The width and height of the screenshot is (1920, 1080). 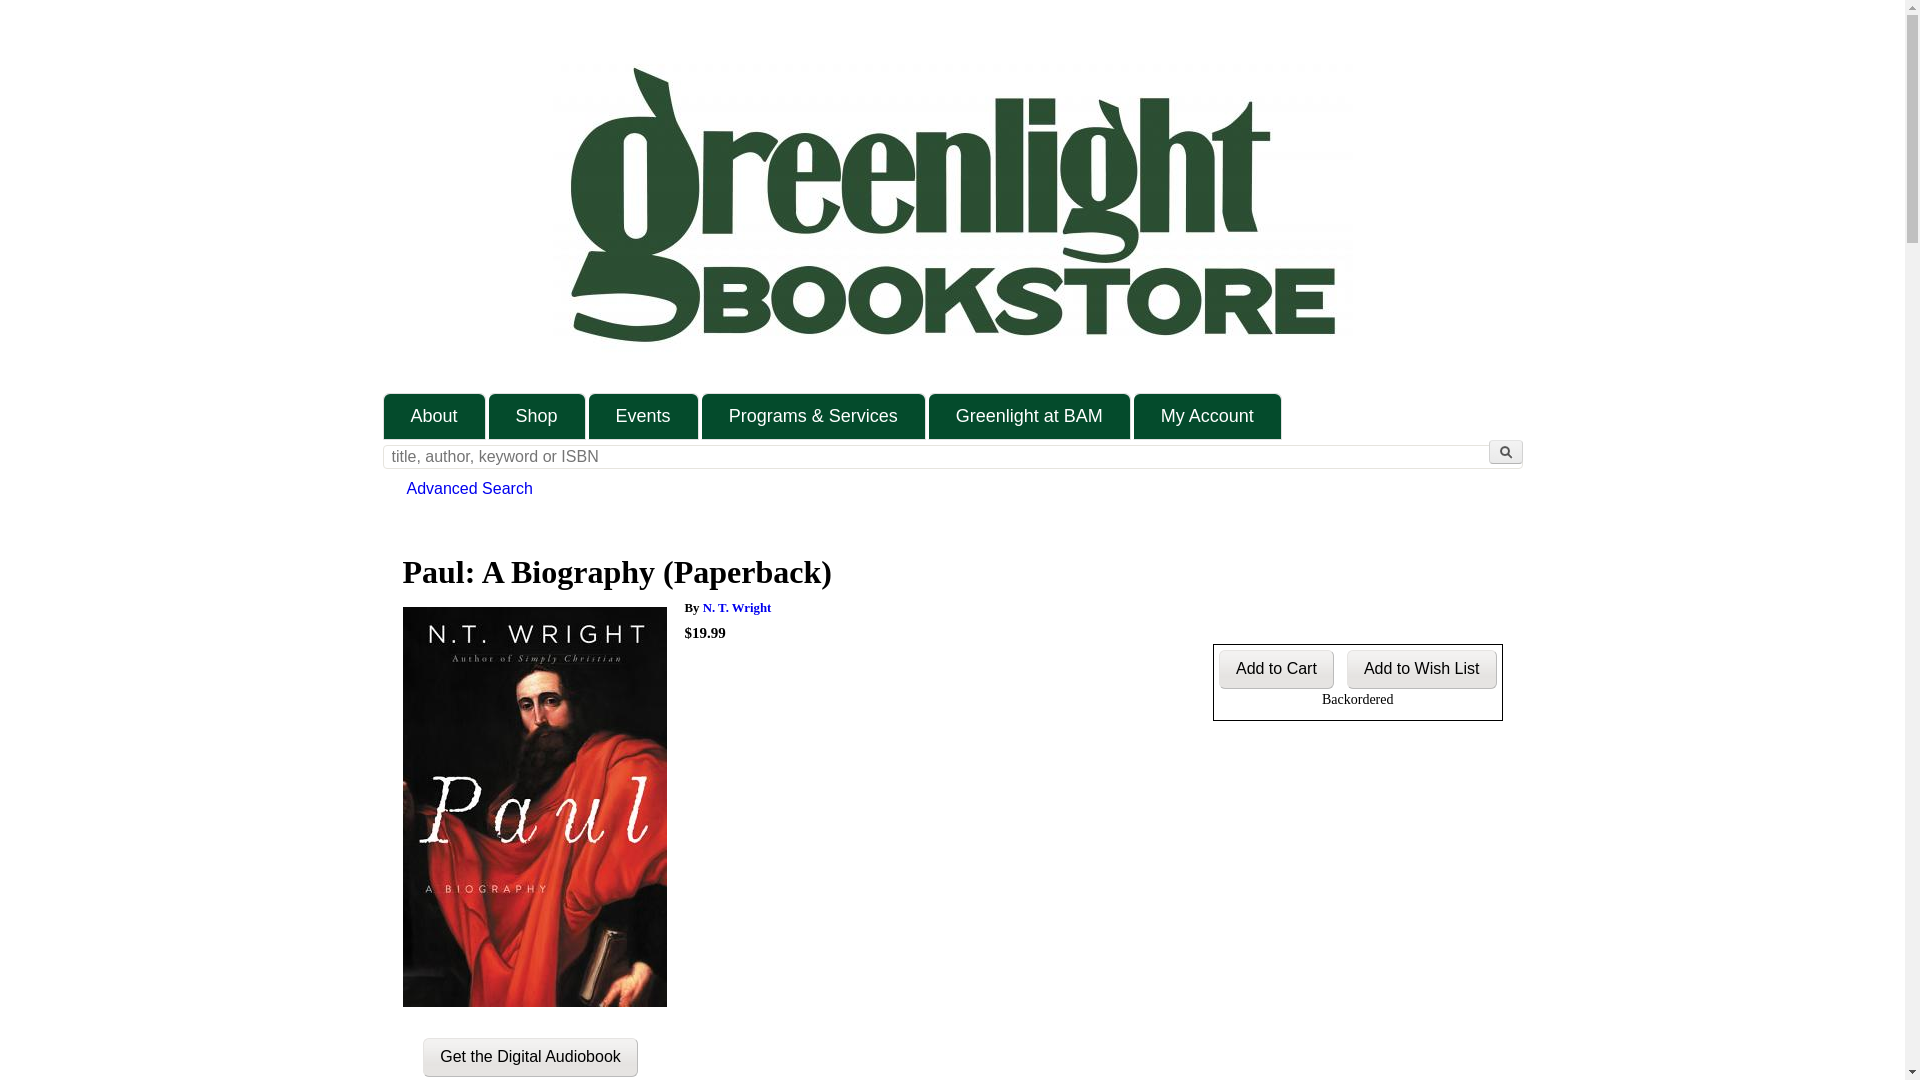 What do you see at coordinates (434, 416) in the screenshot?
I see `About` at bounding box center [434, 416].